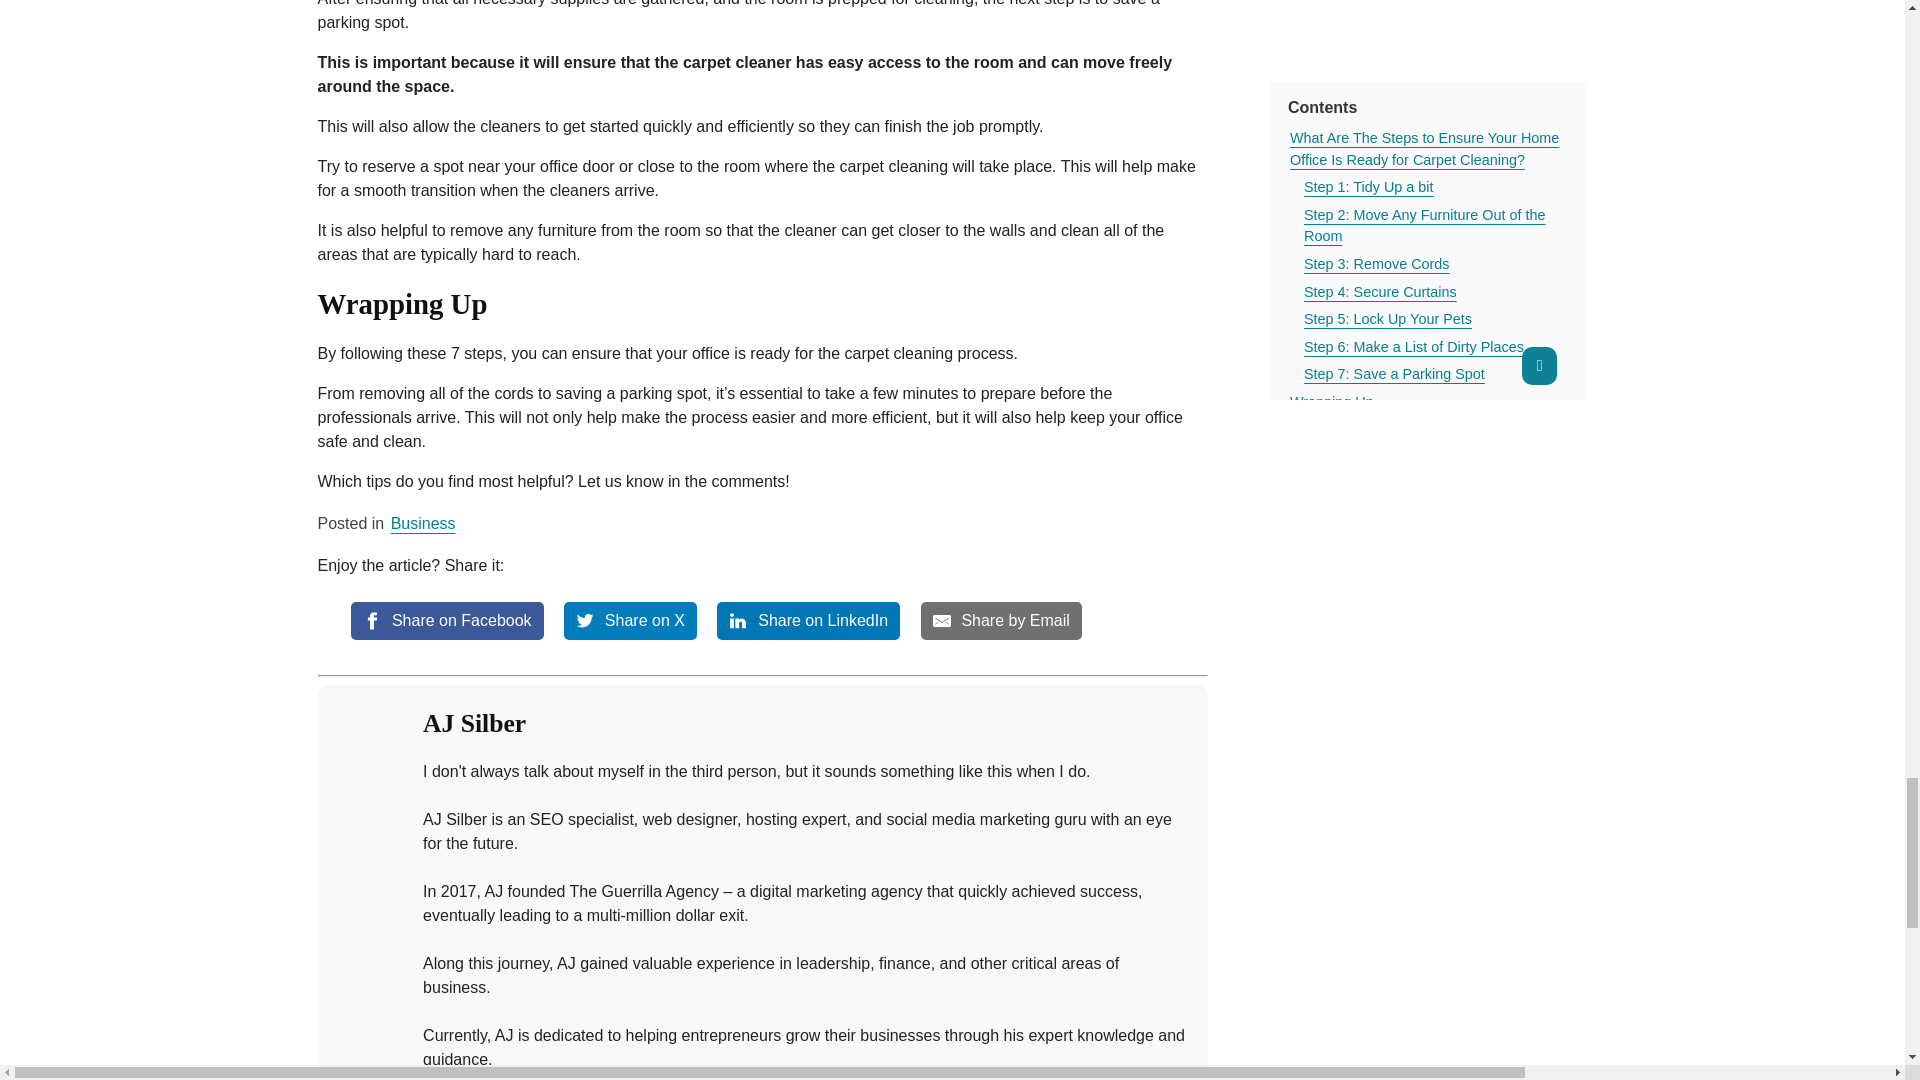 The image size is (1920, 1080). I want to click on Business, so click(424, 523).